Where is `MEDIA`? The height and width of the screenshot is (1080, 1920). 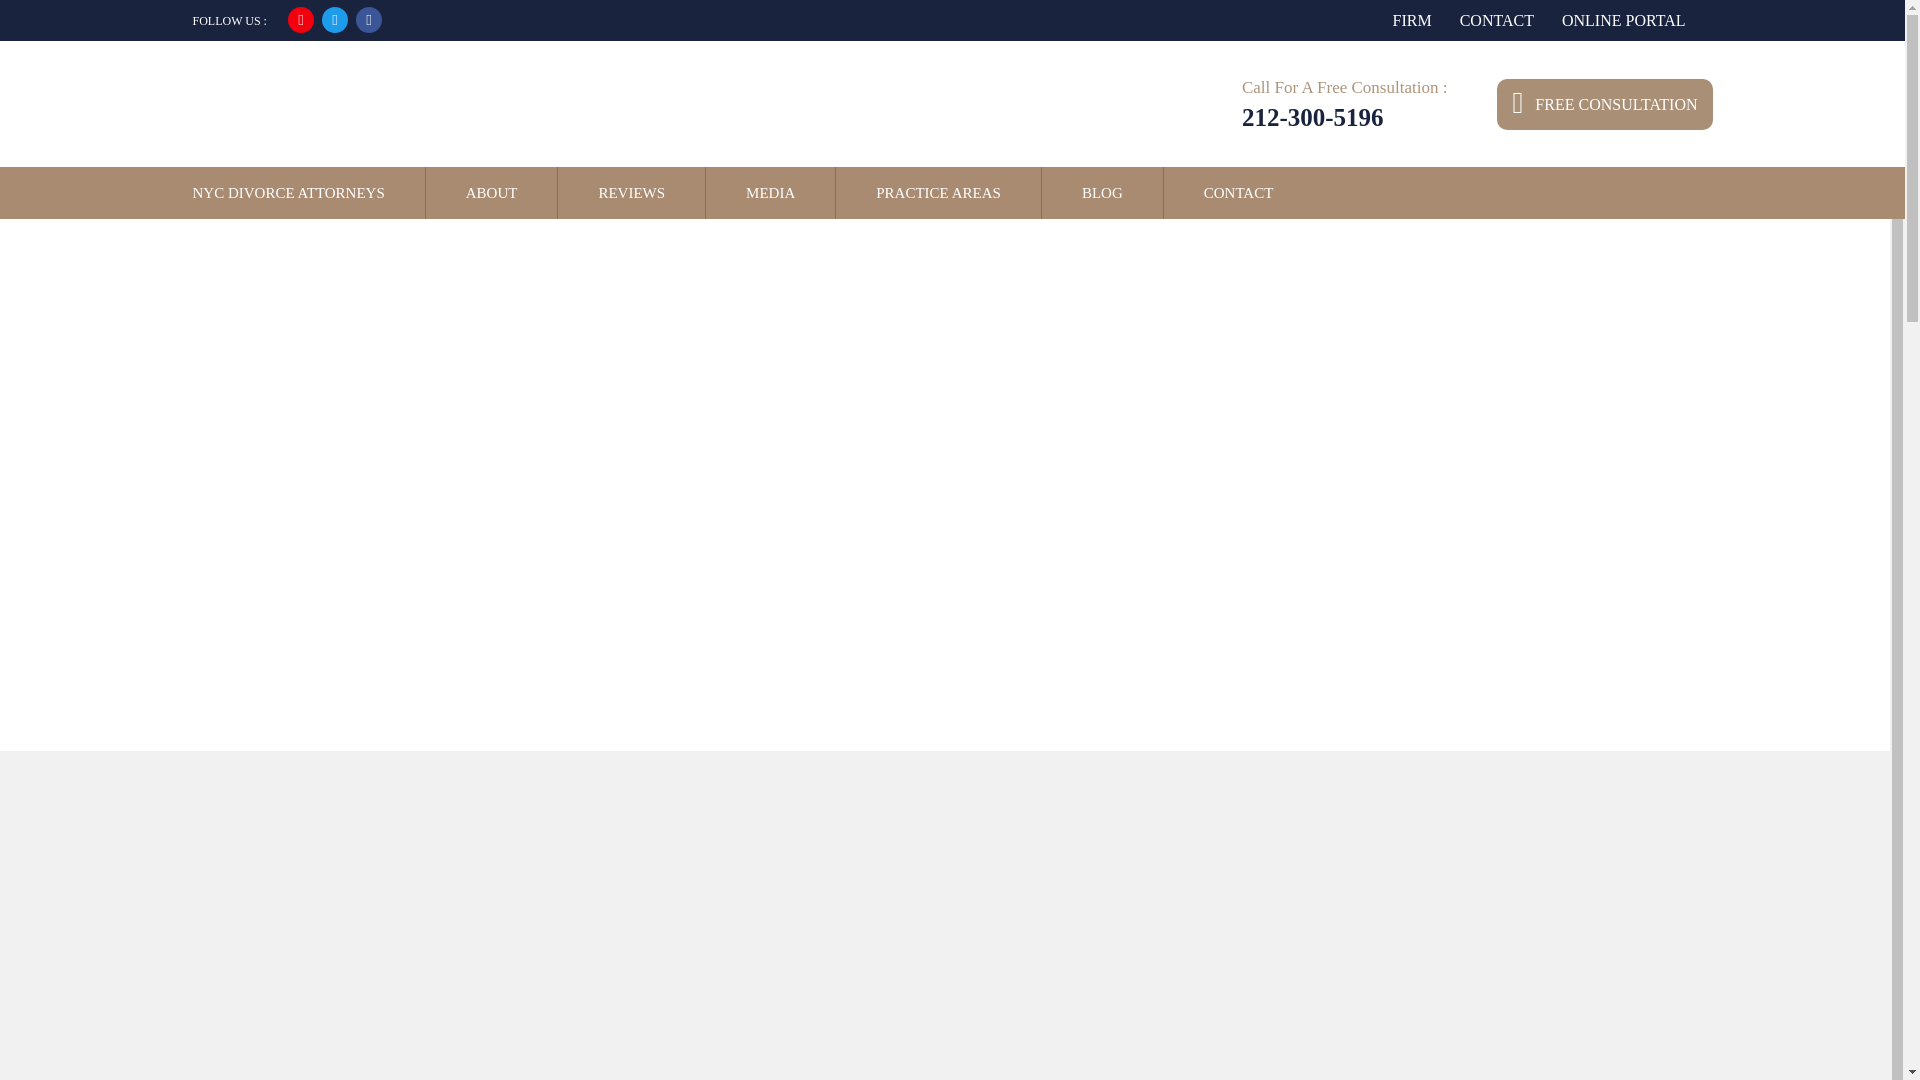
MEDIA is located at coordinates (770, 193).